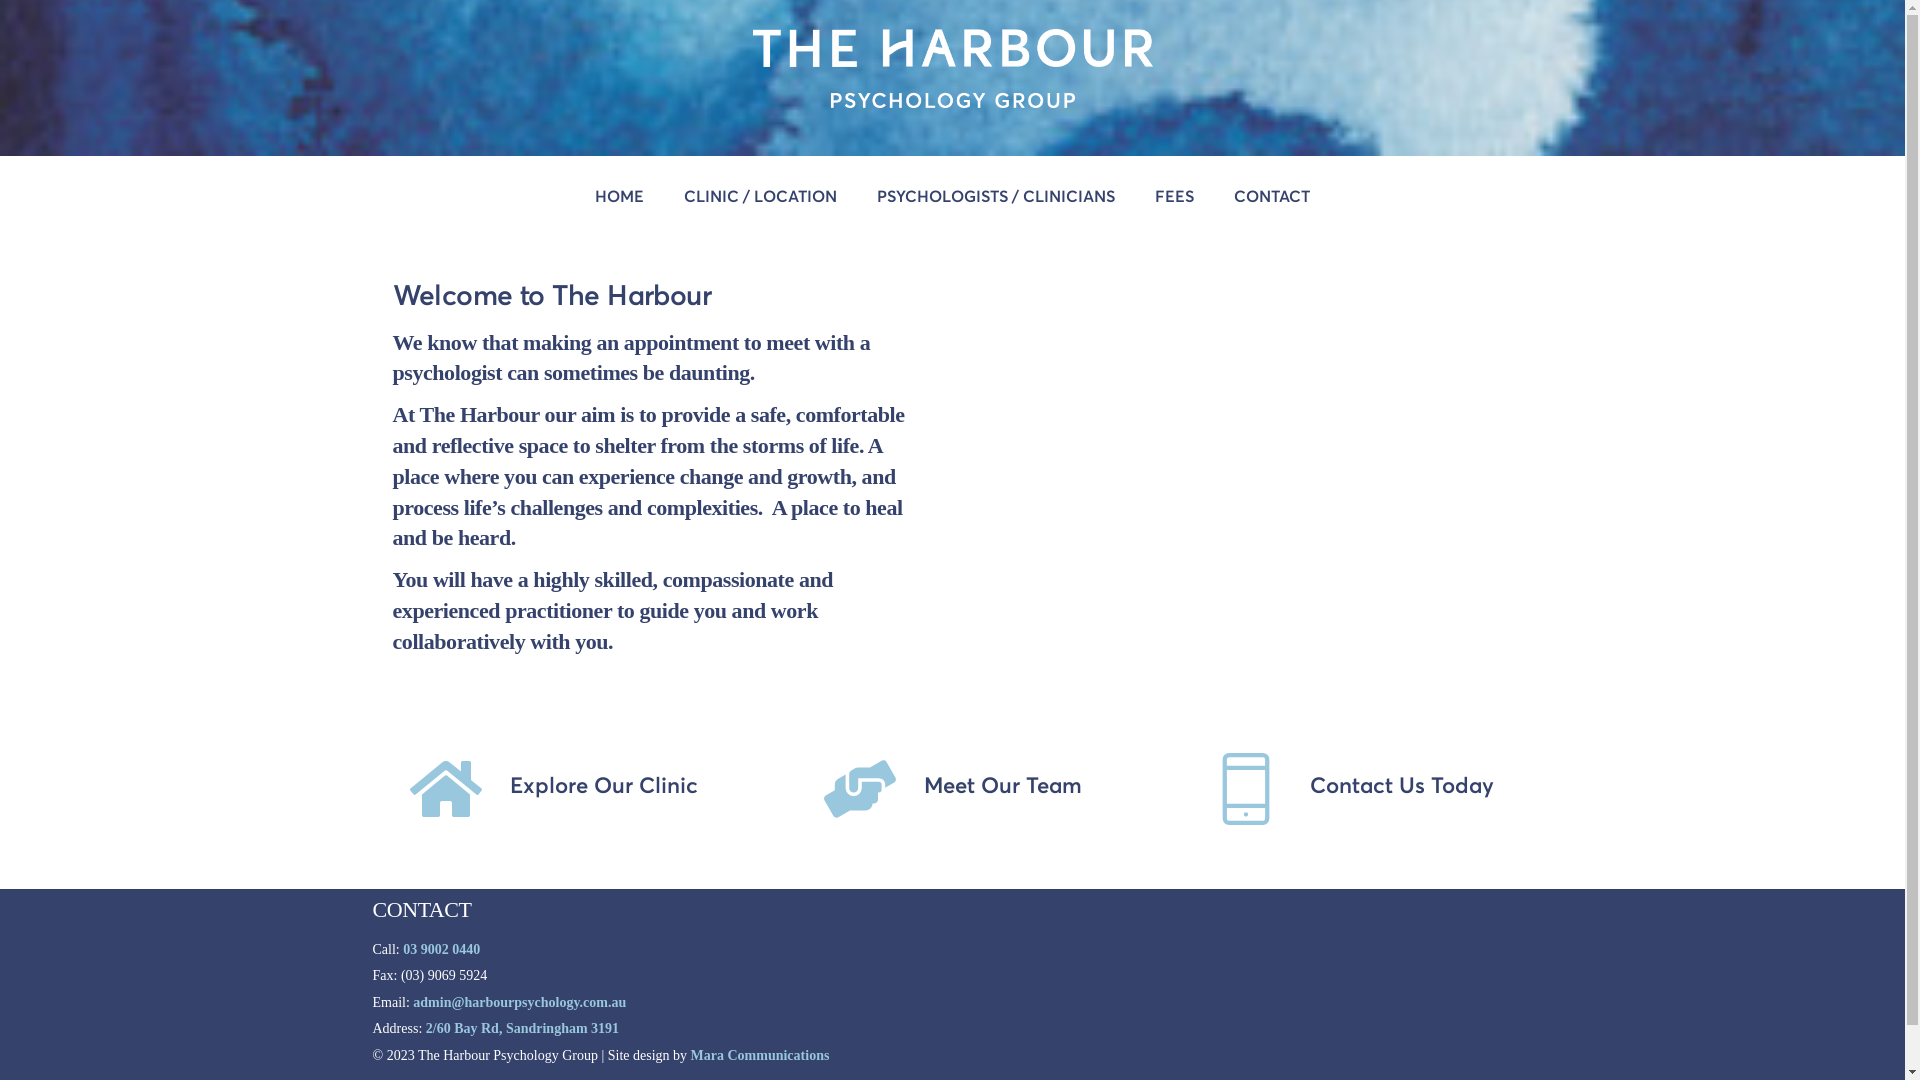 Image resolution: width=1920 pixels, height=1080 pixels. Describe the element at coordinates (952, 68) in the screenshot. I see `TheHarbour_Logo_Reverse-2` at that location.